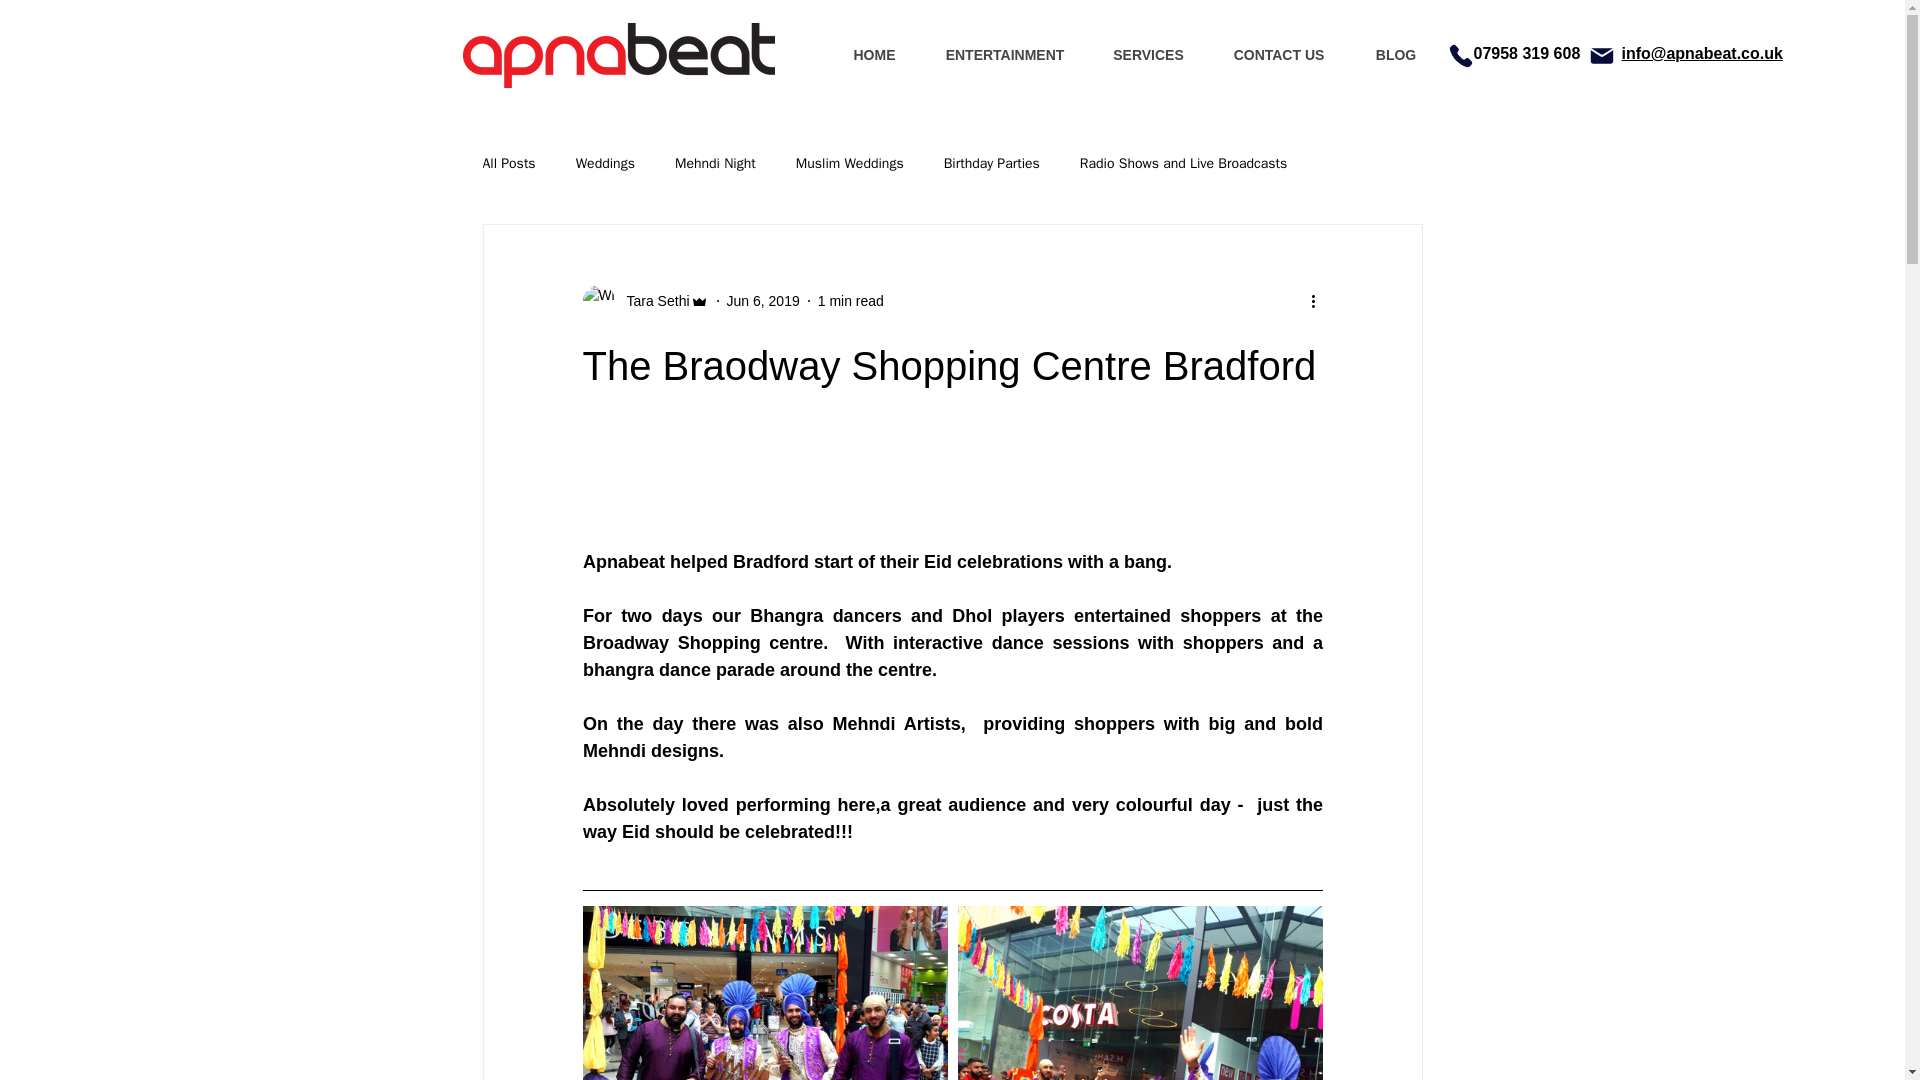 The height and width of the screenshot is (1080, 1920). I want to click on Birthday Parties, so click(992, 164).